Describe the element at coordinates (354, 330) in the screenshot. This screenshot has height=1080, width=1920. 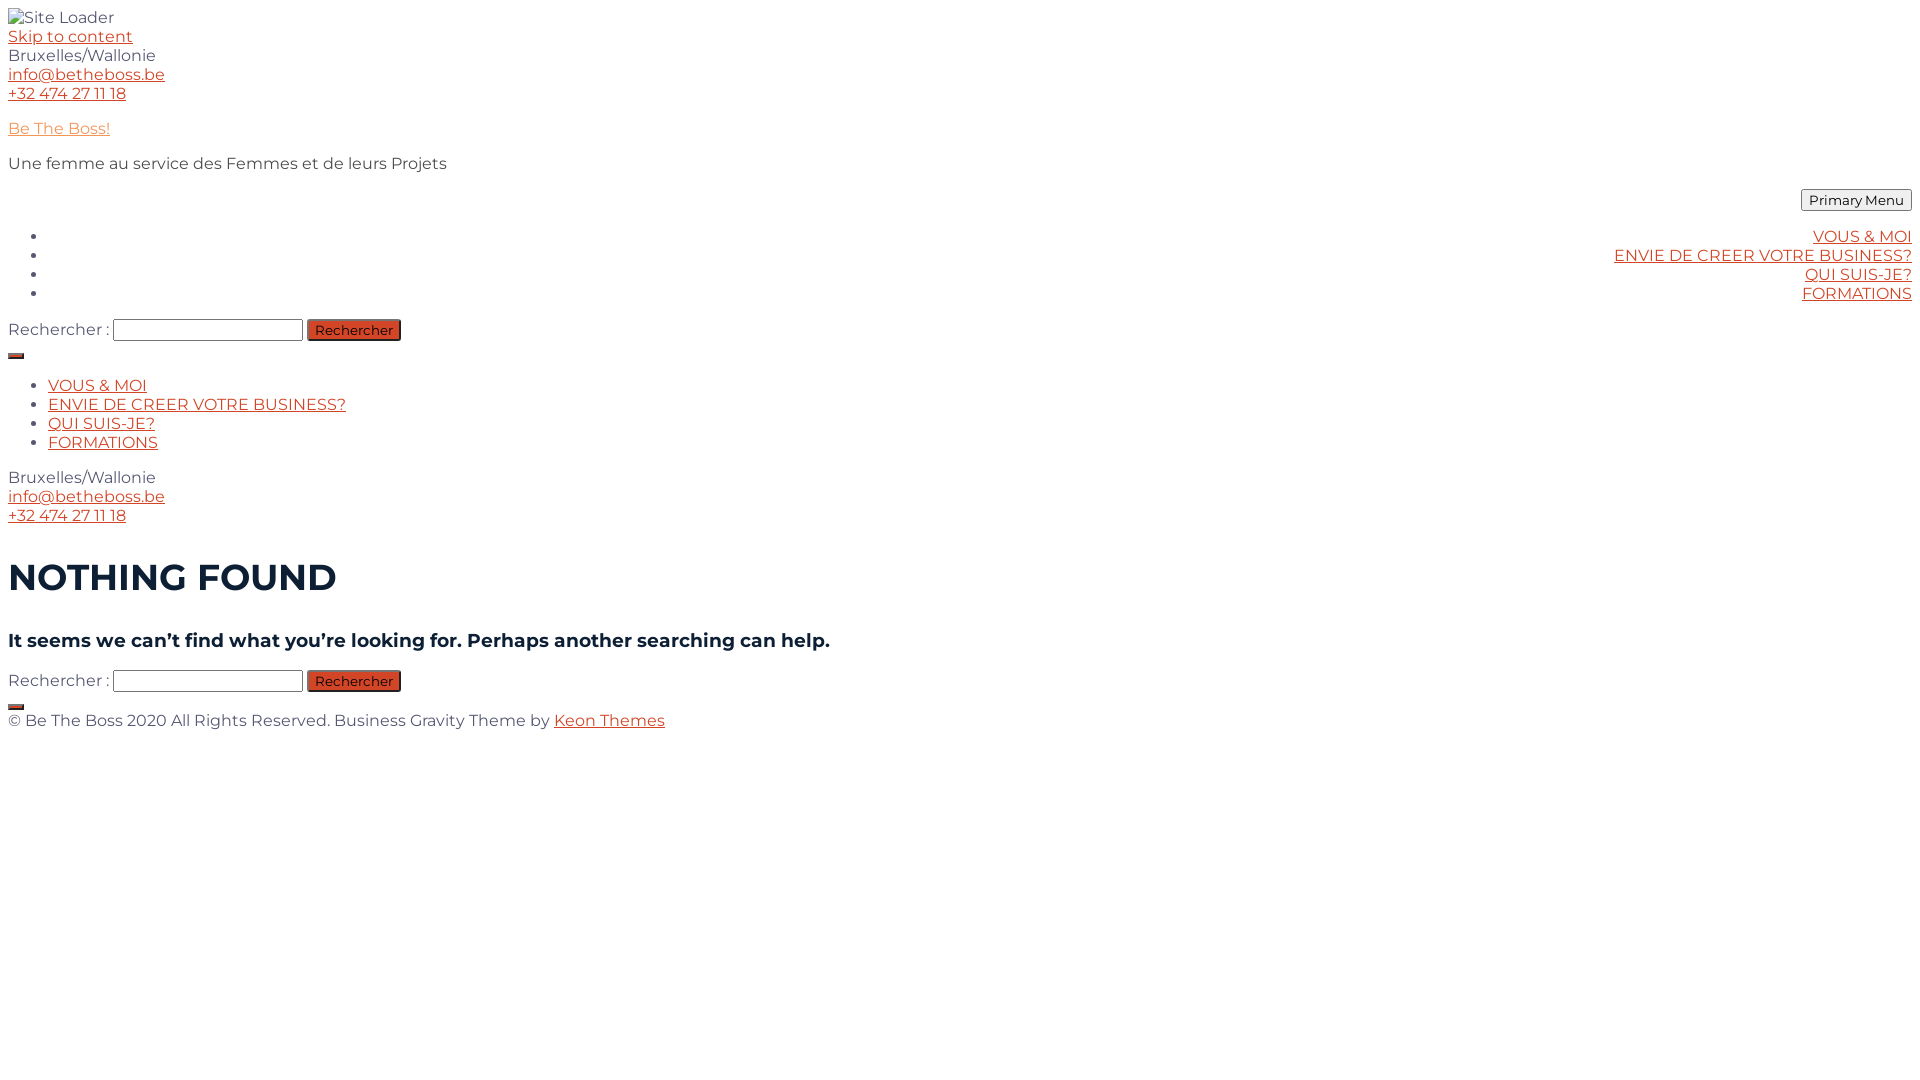
I see `Rechercher` at that location.